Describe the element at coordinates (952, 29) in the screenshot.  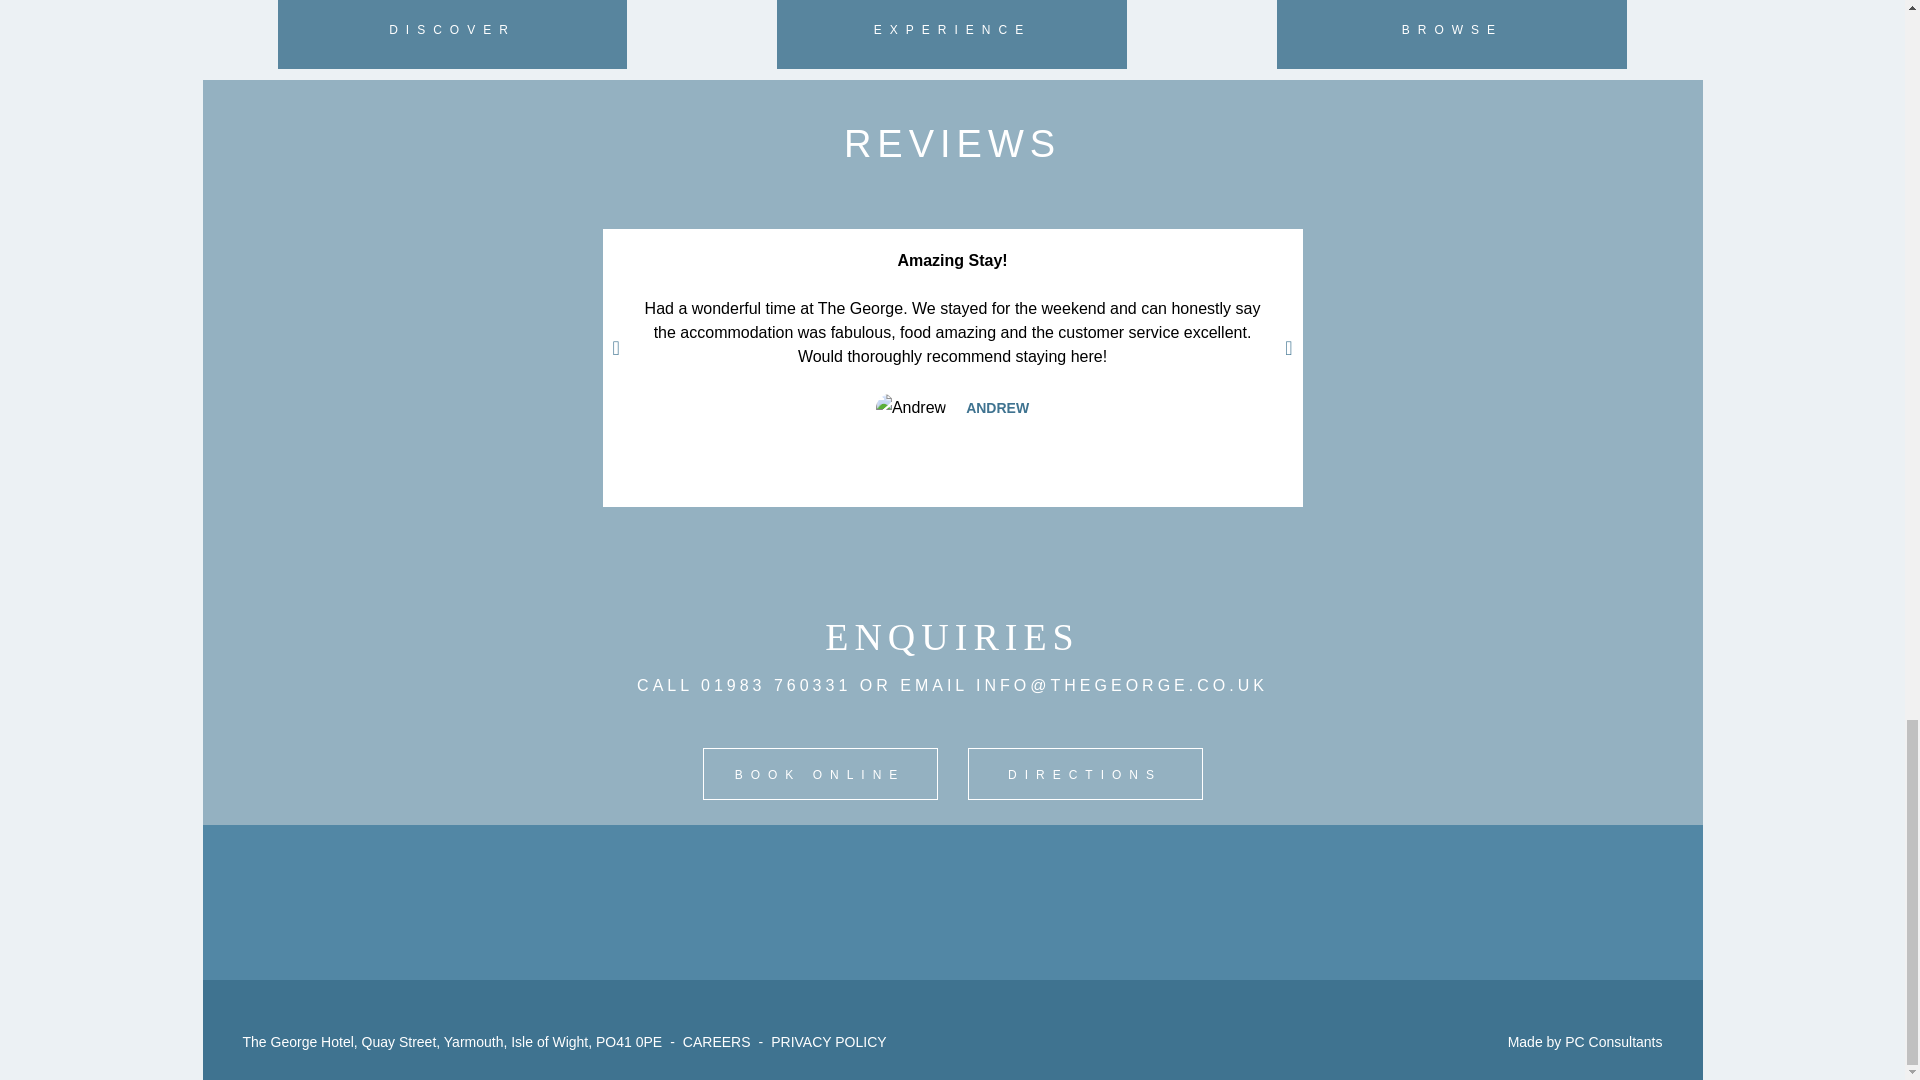
I see `EXPERIENCE` at that location.